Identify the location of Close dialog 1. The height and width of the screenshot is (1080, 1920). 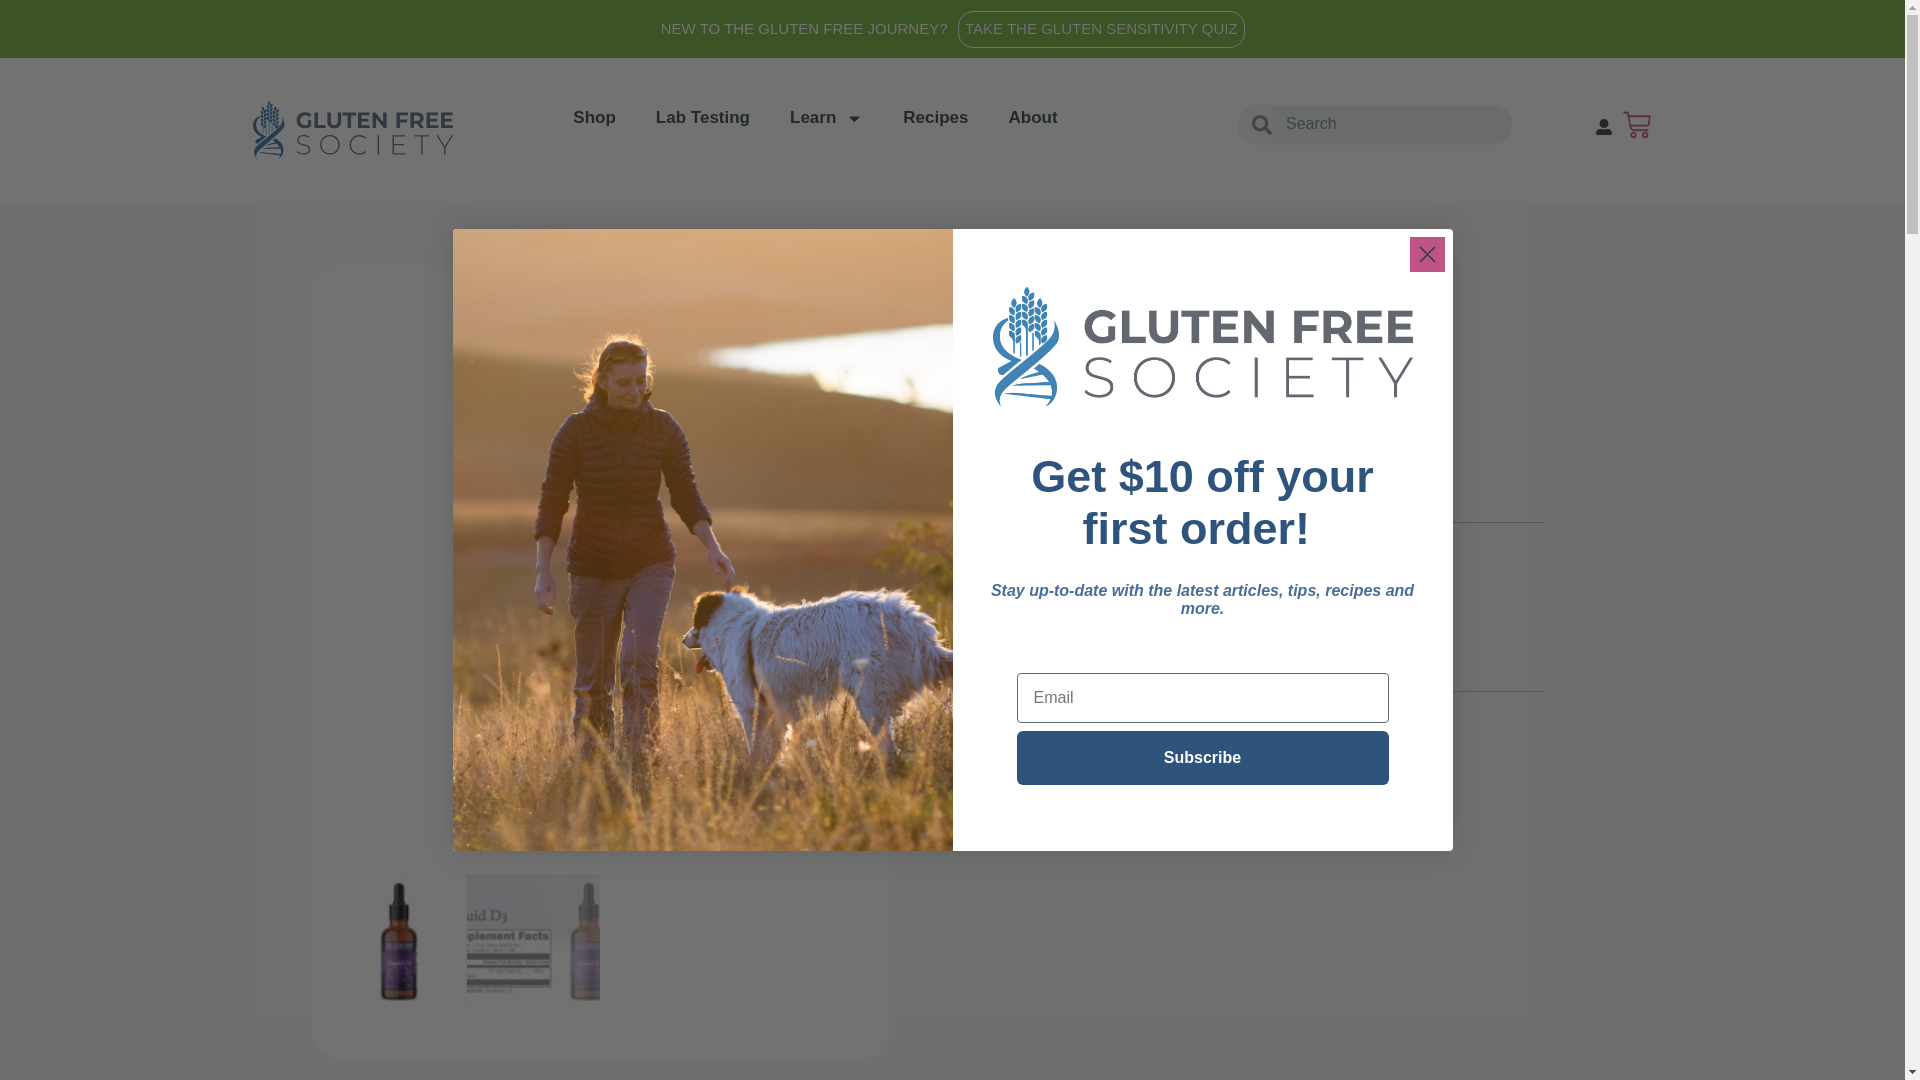
(1427, 254).